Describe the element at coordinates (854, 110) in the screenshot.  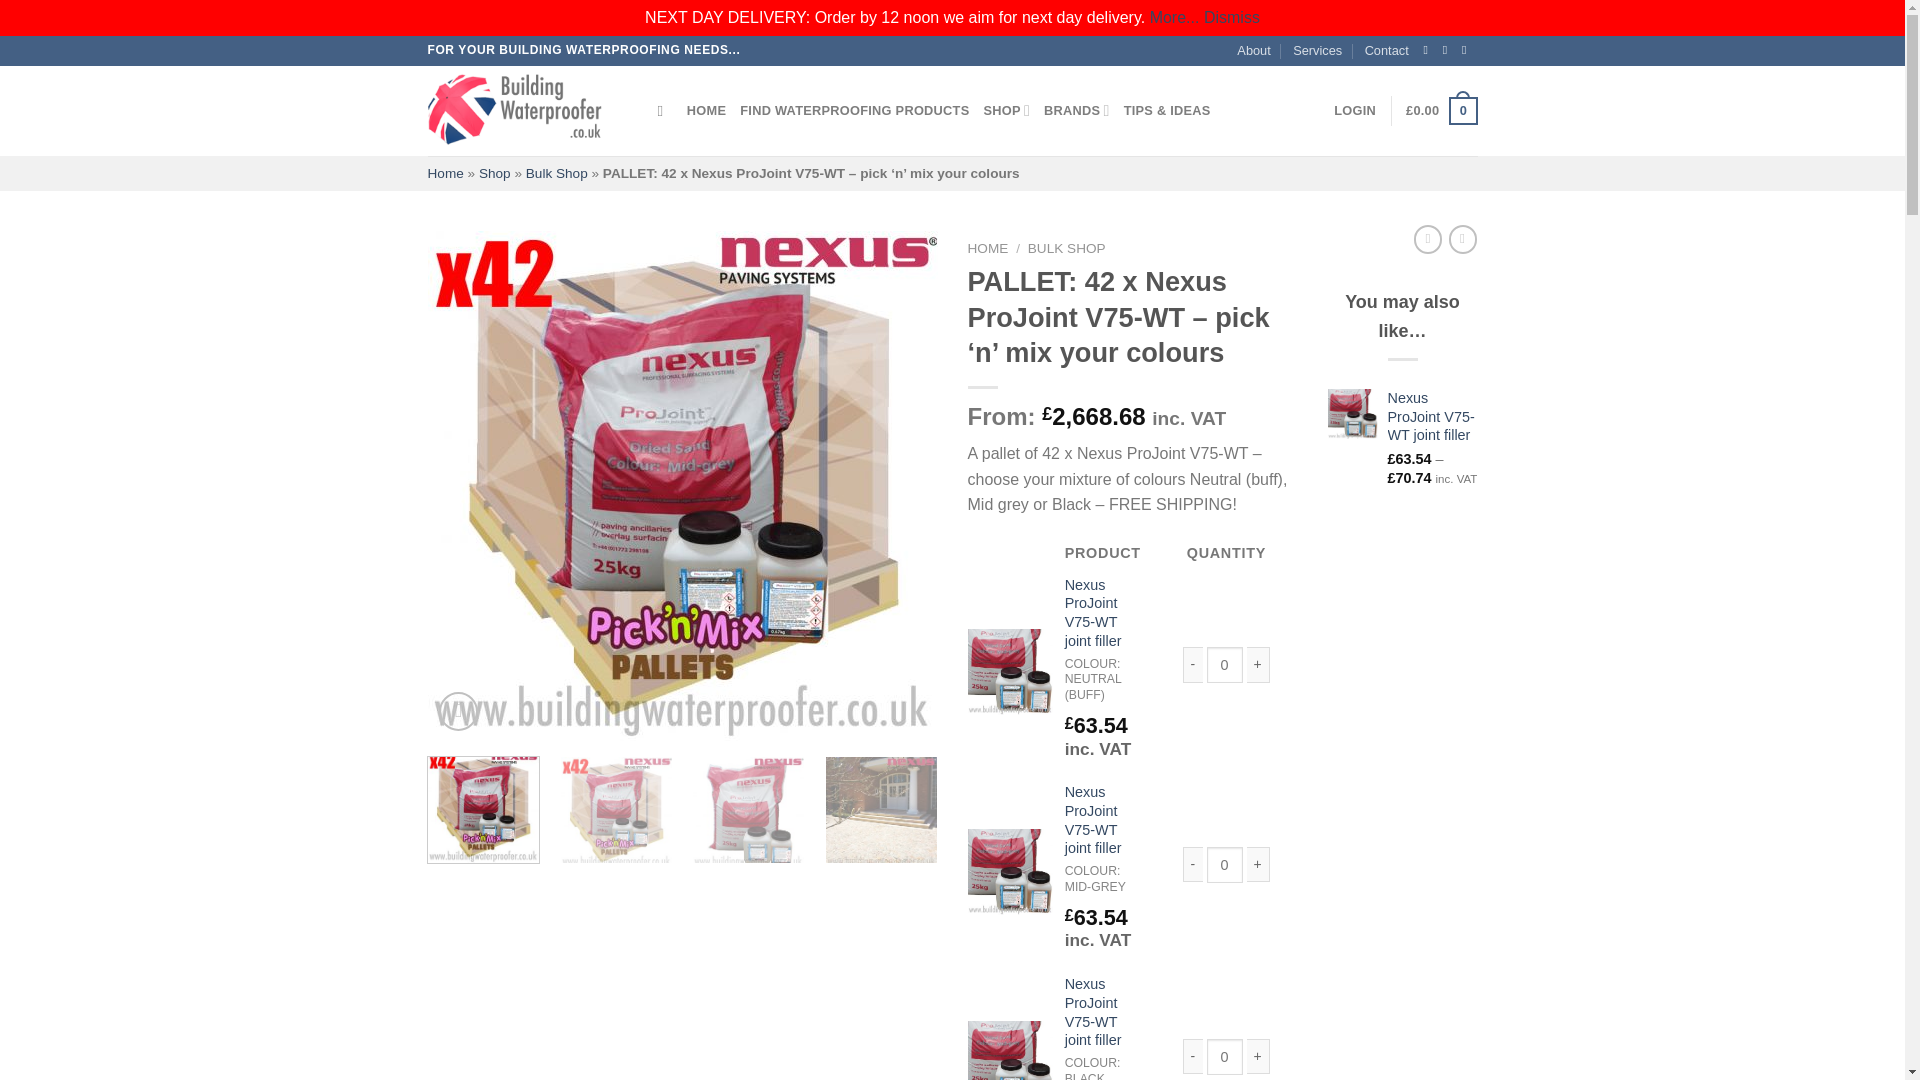
I see `FIND WATERPROOFING PRODUCTS` at that location.